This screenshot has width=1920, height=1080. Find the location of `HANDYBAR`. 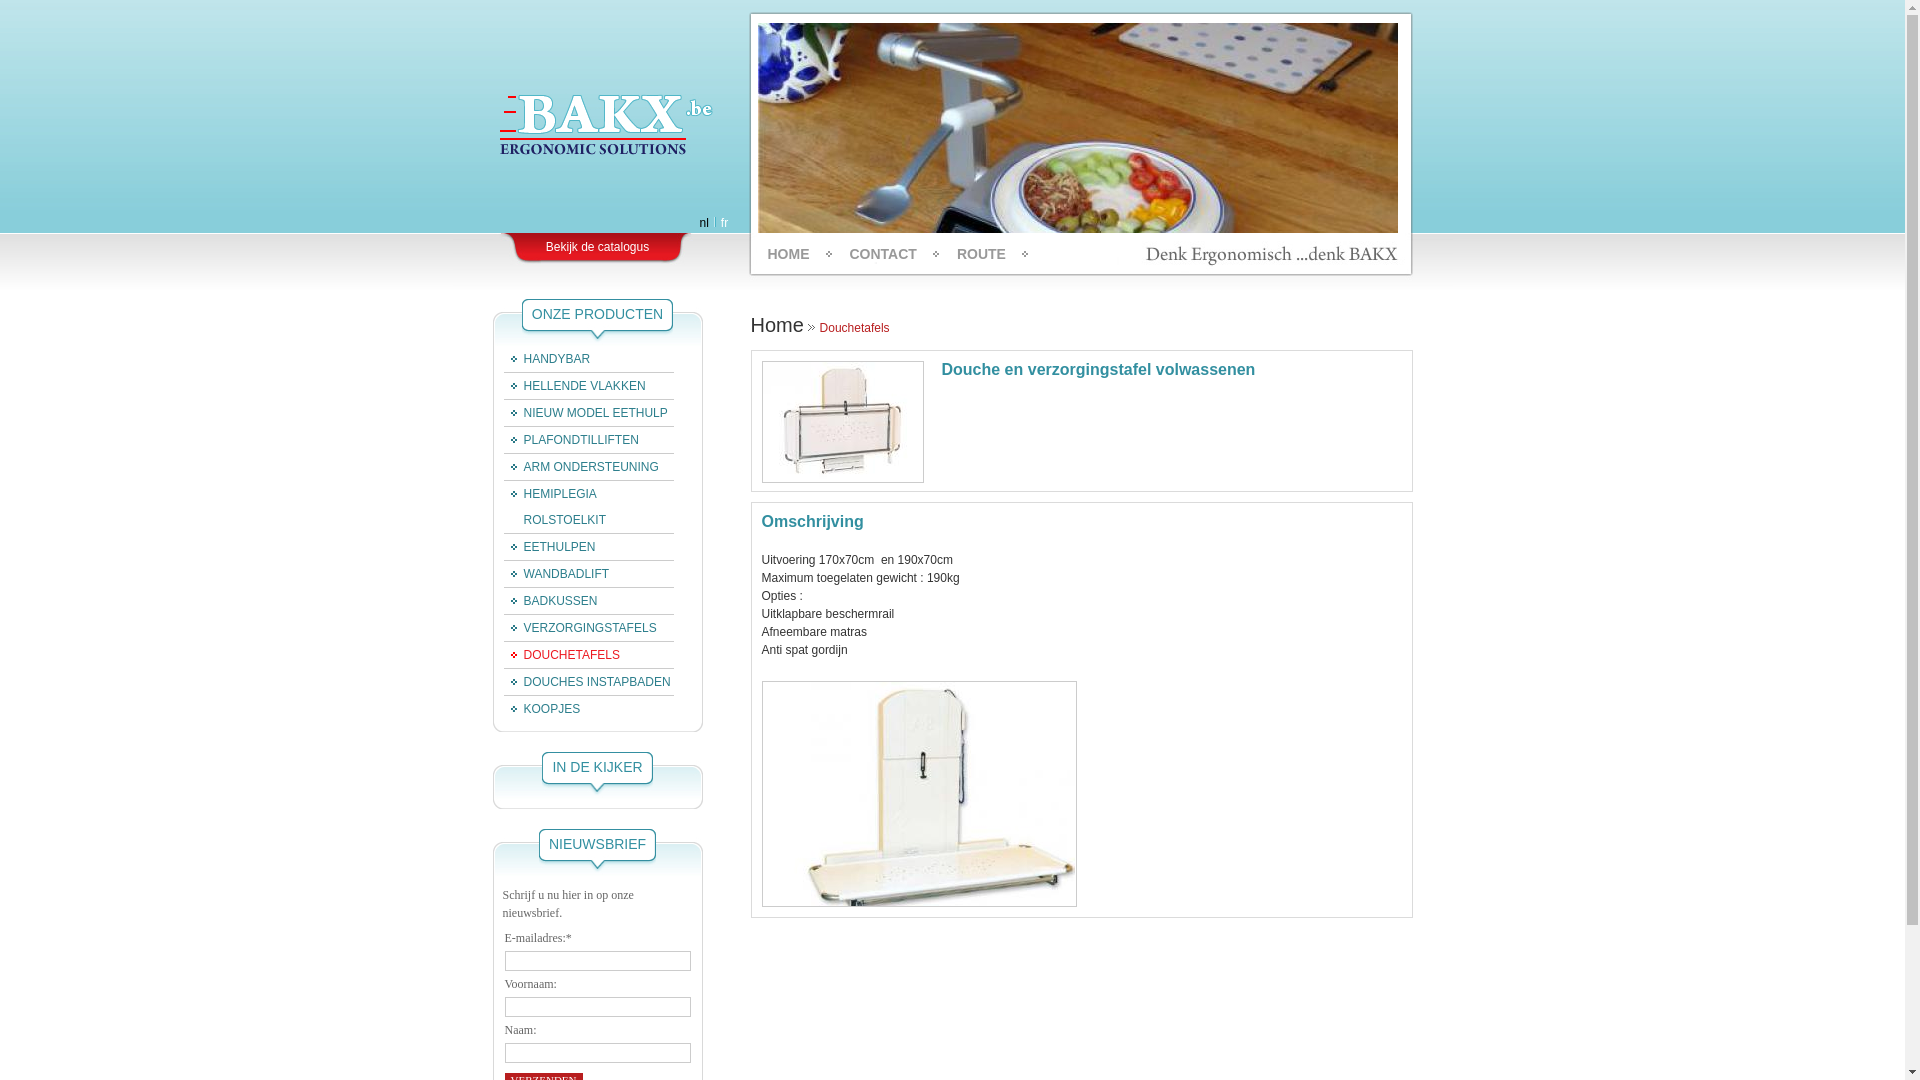

HANDYBAR is located at coordinates (548, 359).